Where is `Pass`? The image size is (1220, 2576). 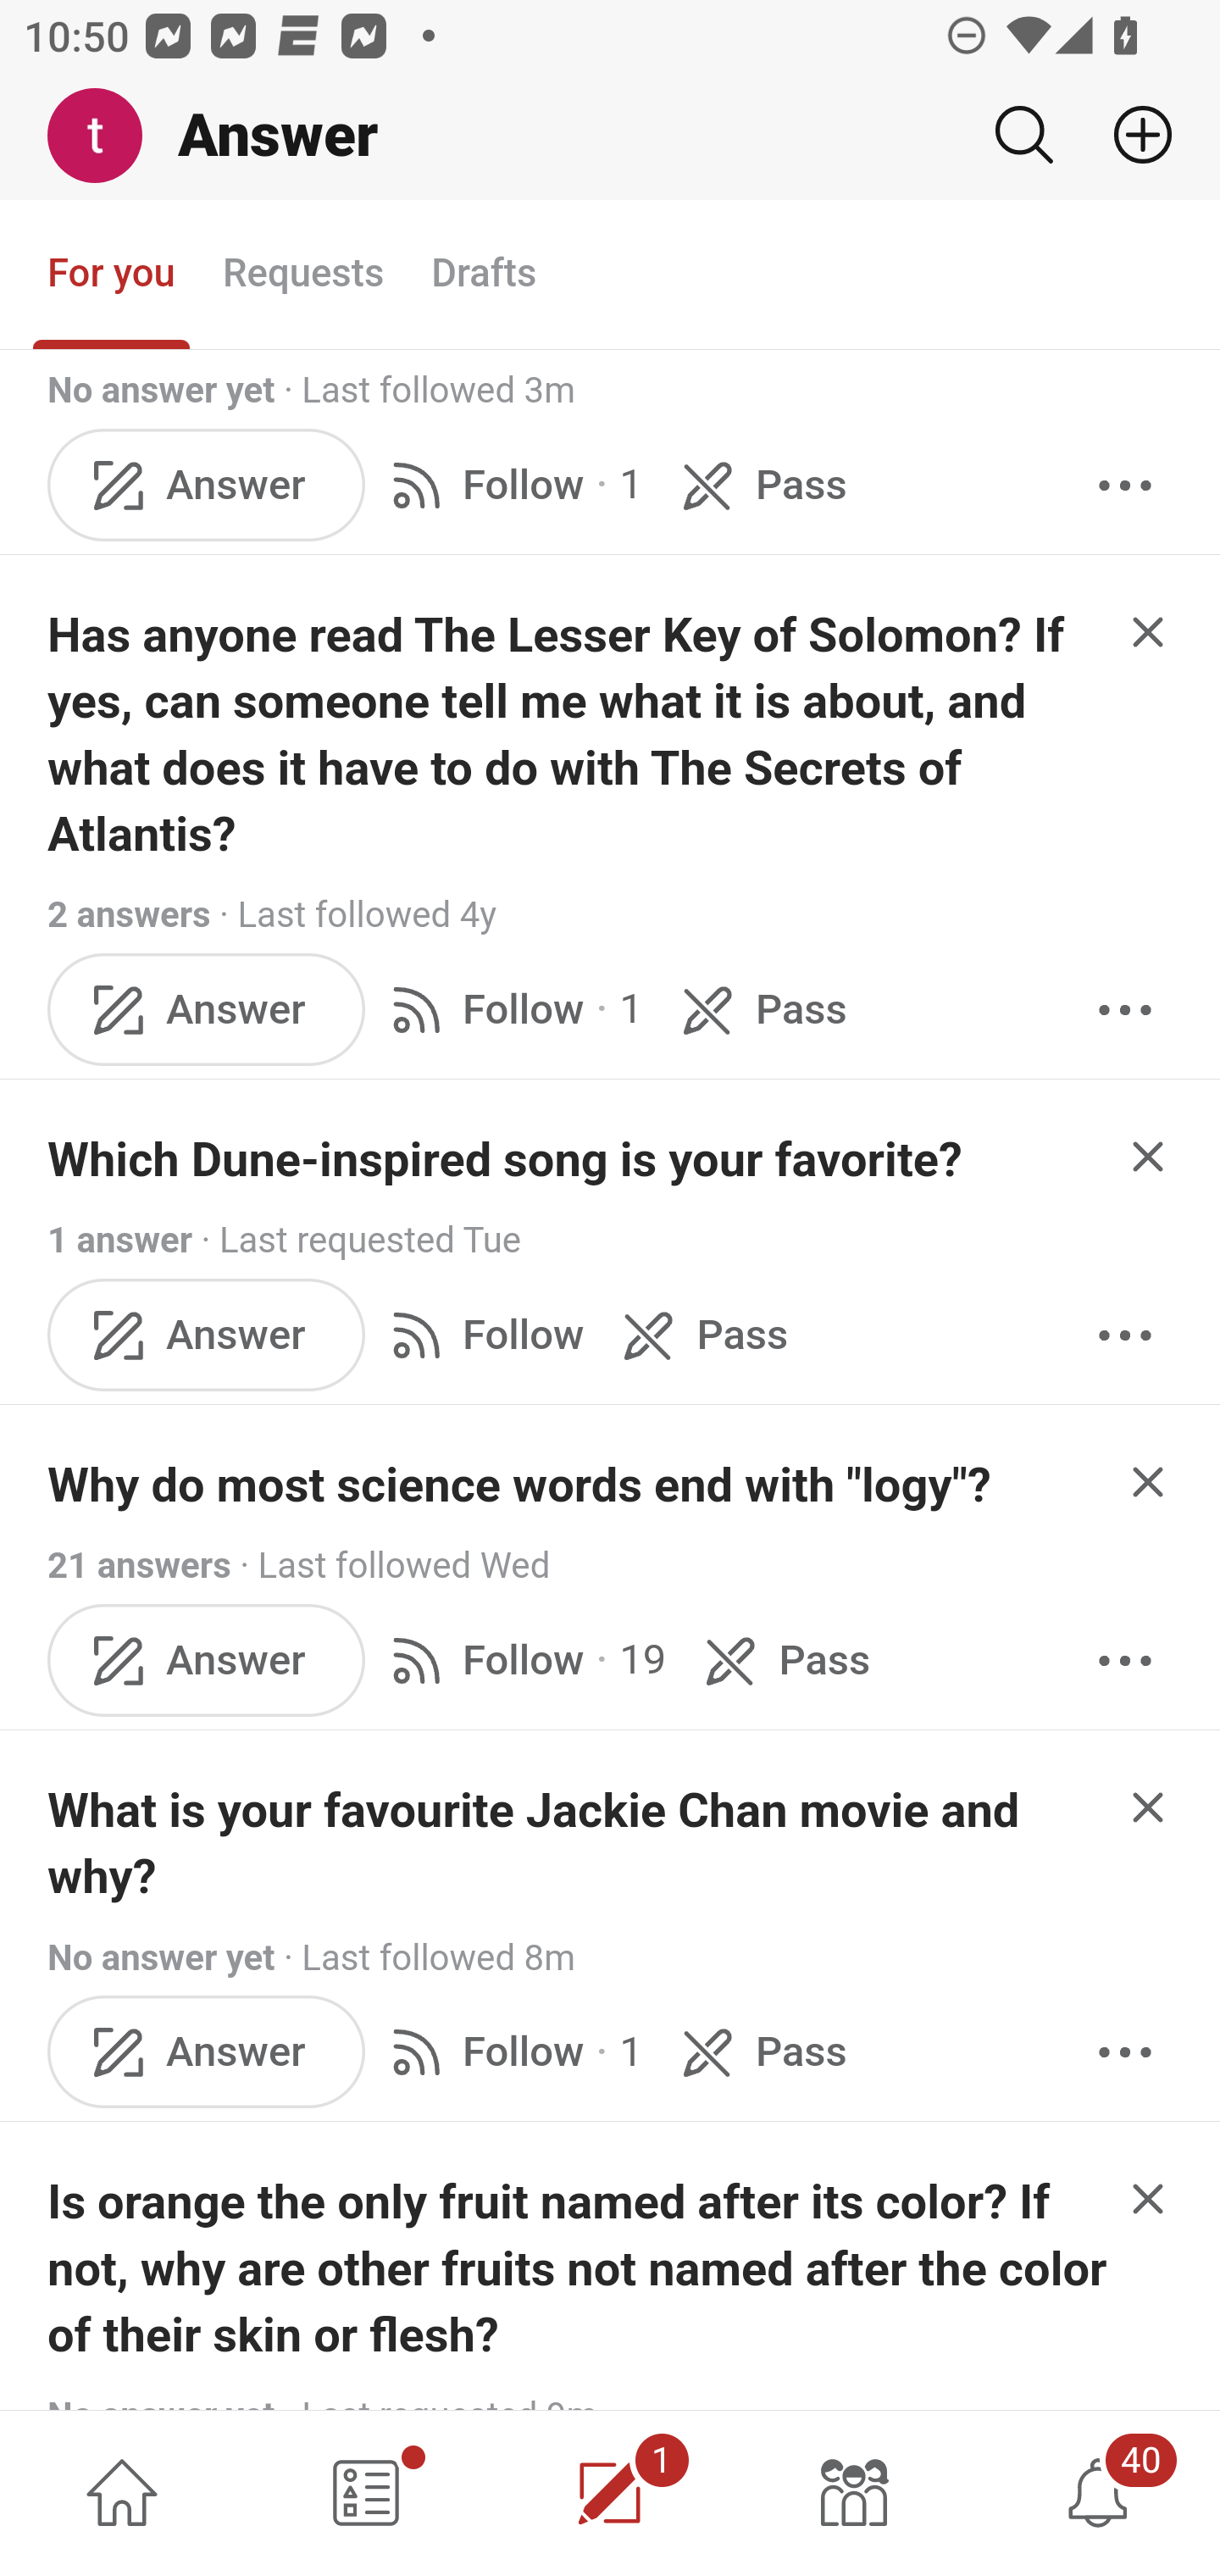 Pass is located at coordinates (759, 1013).